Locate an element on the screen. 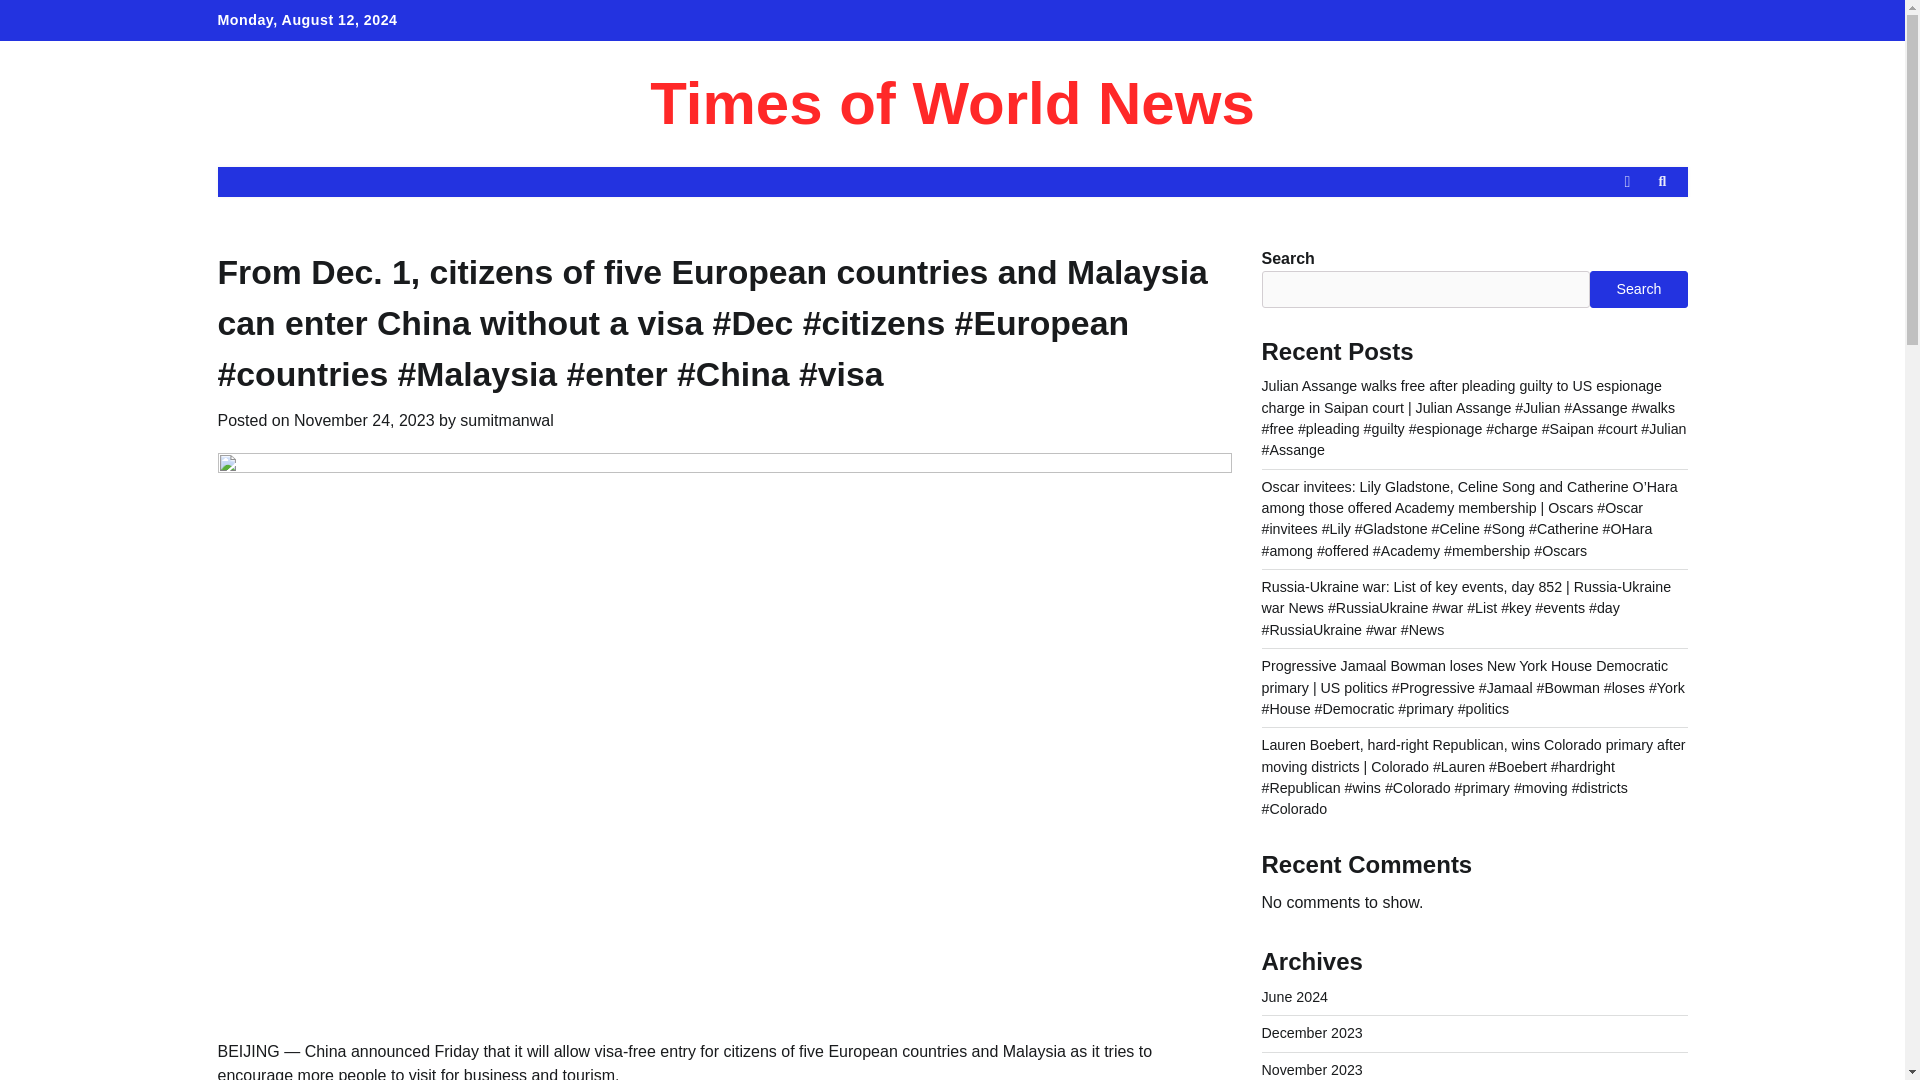 The image size is (1920, 1080). Search is located at coordinates (1638, 288).